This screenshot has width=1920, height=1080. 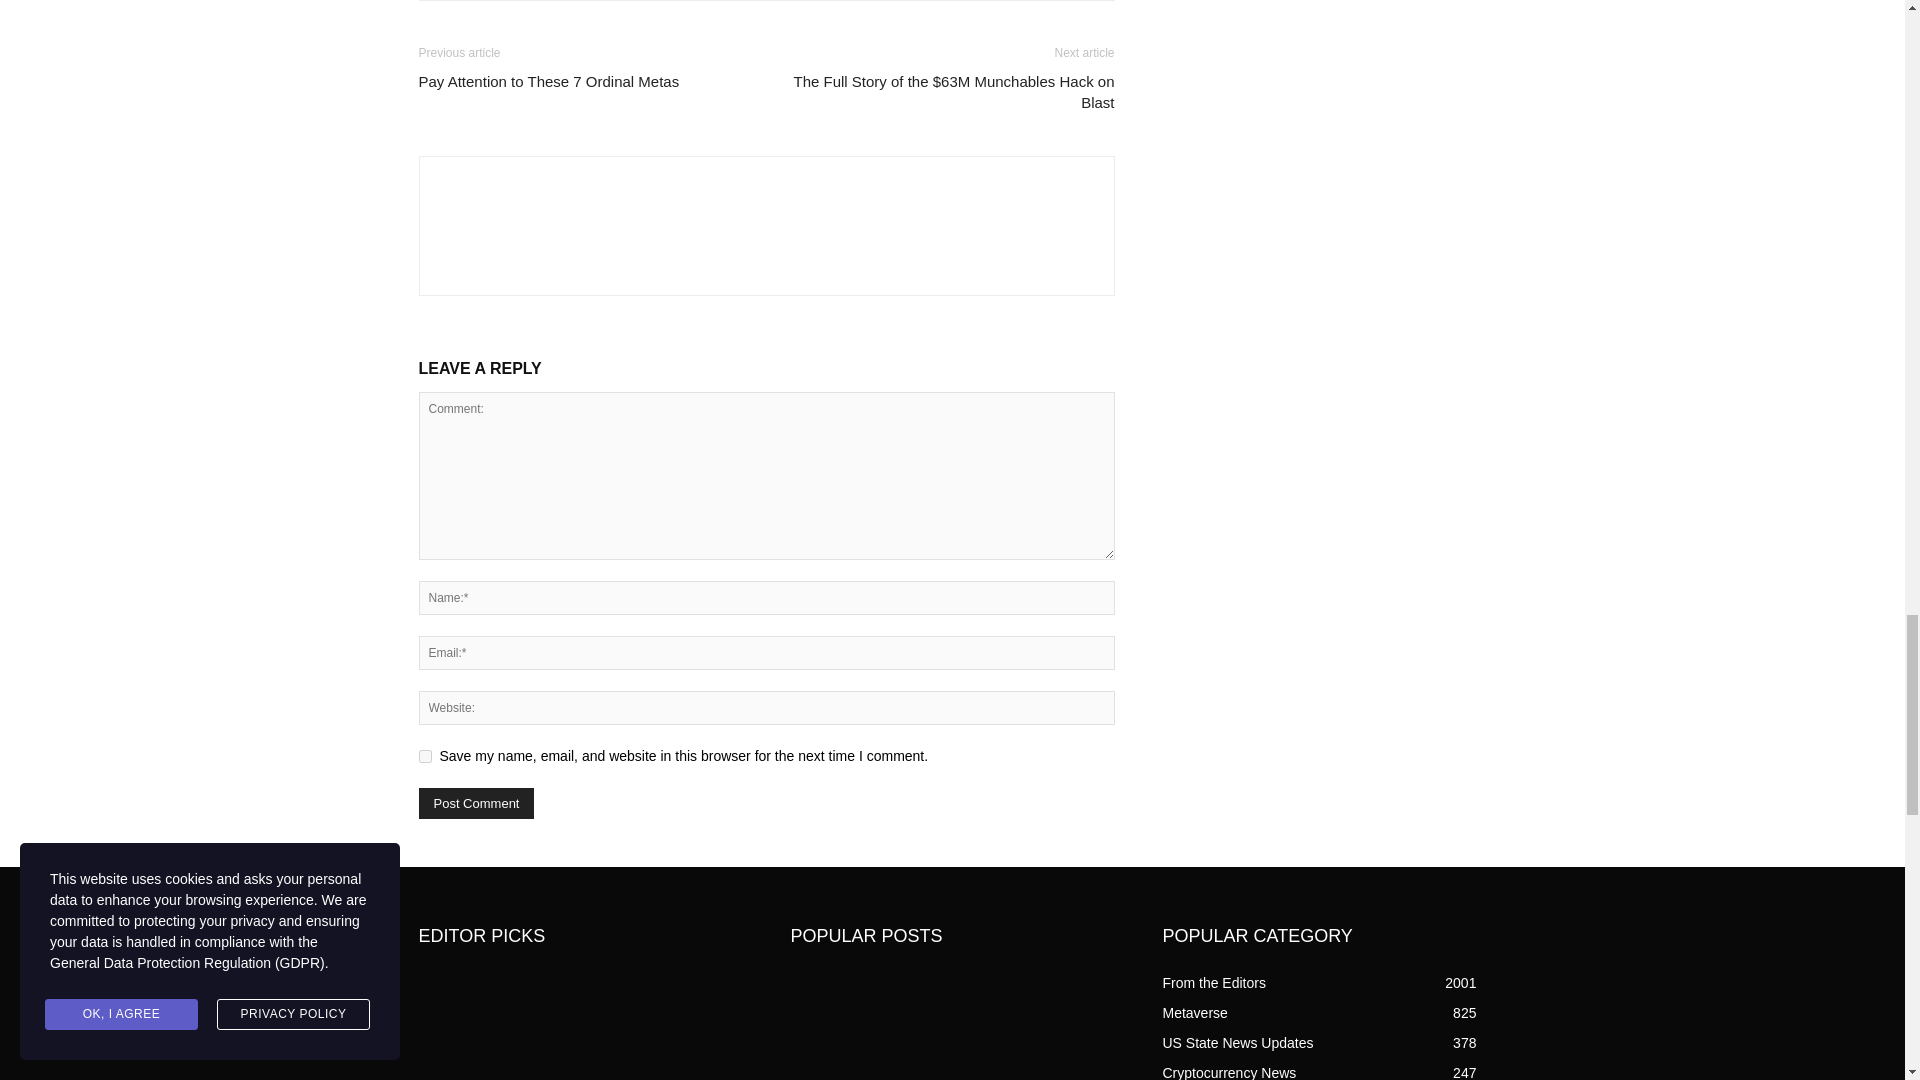 I want to click on Post Comment, so click(x=476, y=803).